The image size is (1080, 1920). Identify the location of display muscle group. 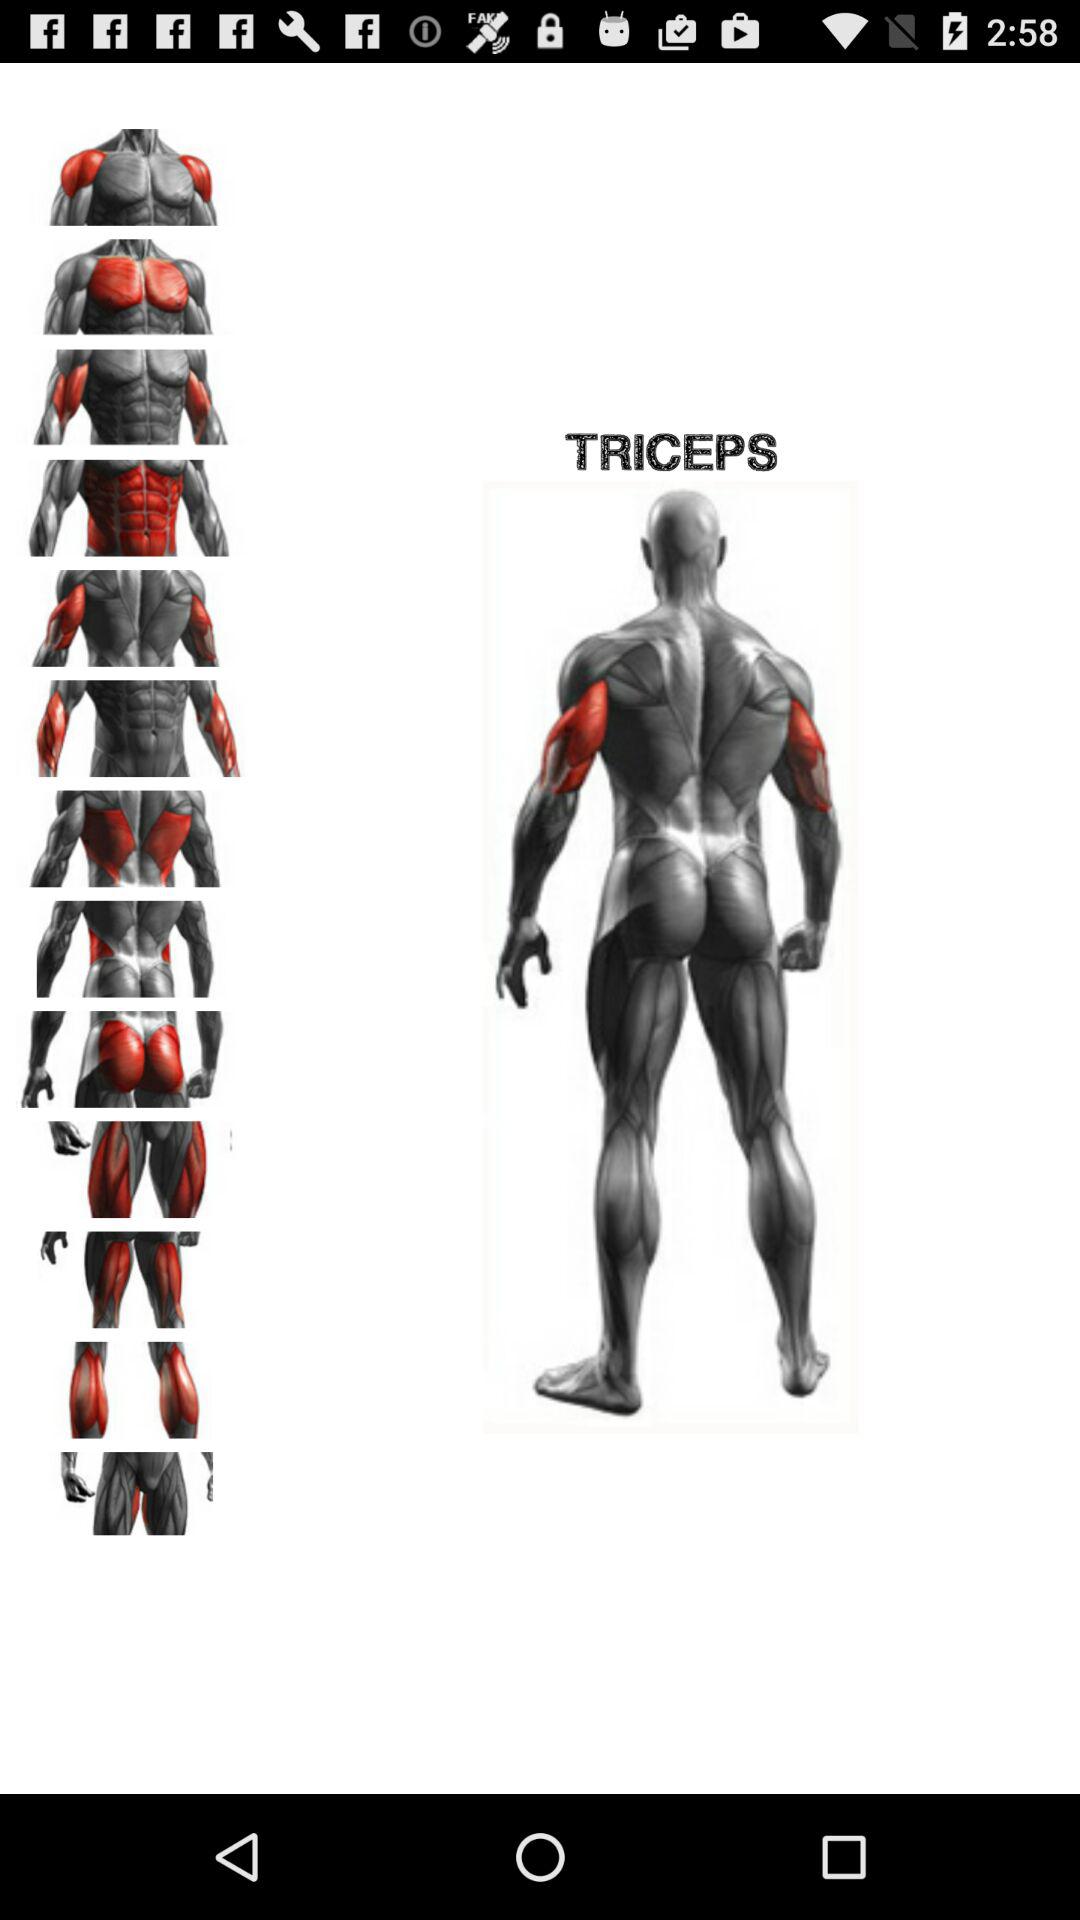
(131, 1383).